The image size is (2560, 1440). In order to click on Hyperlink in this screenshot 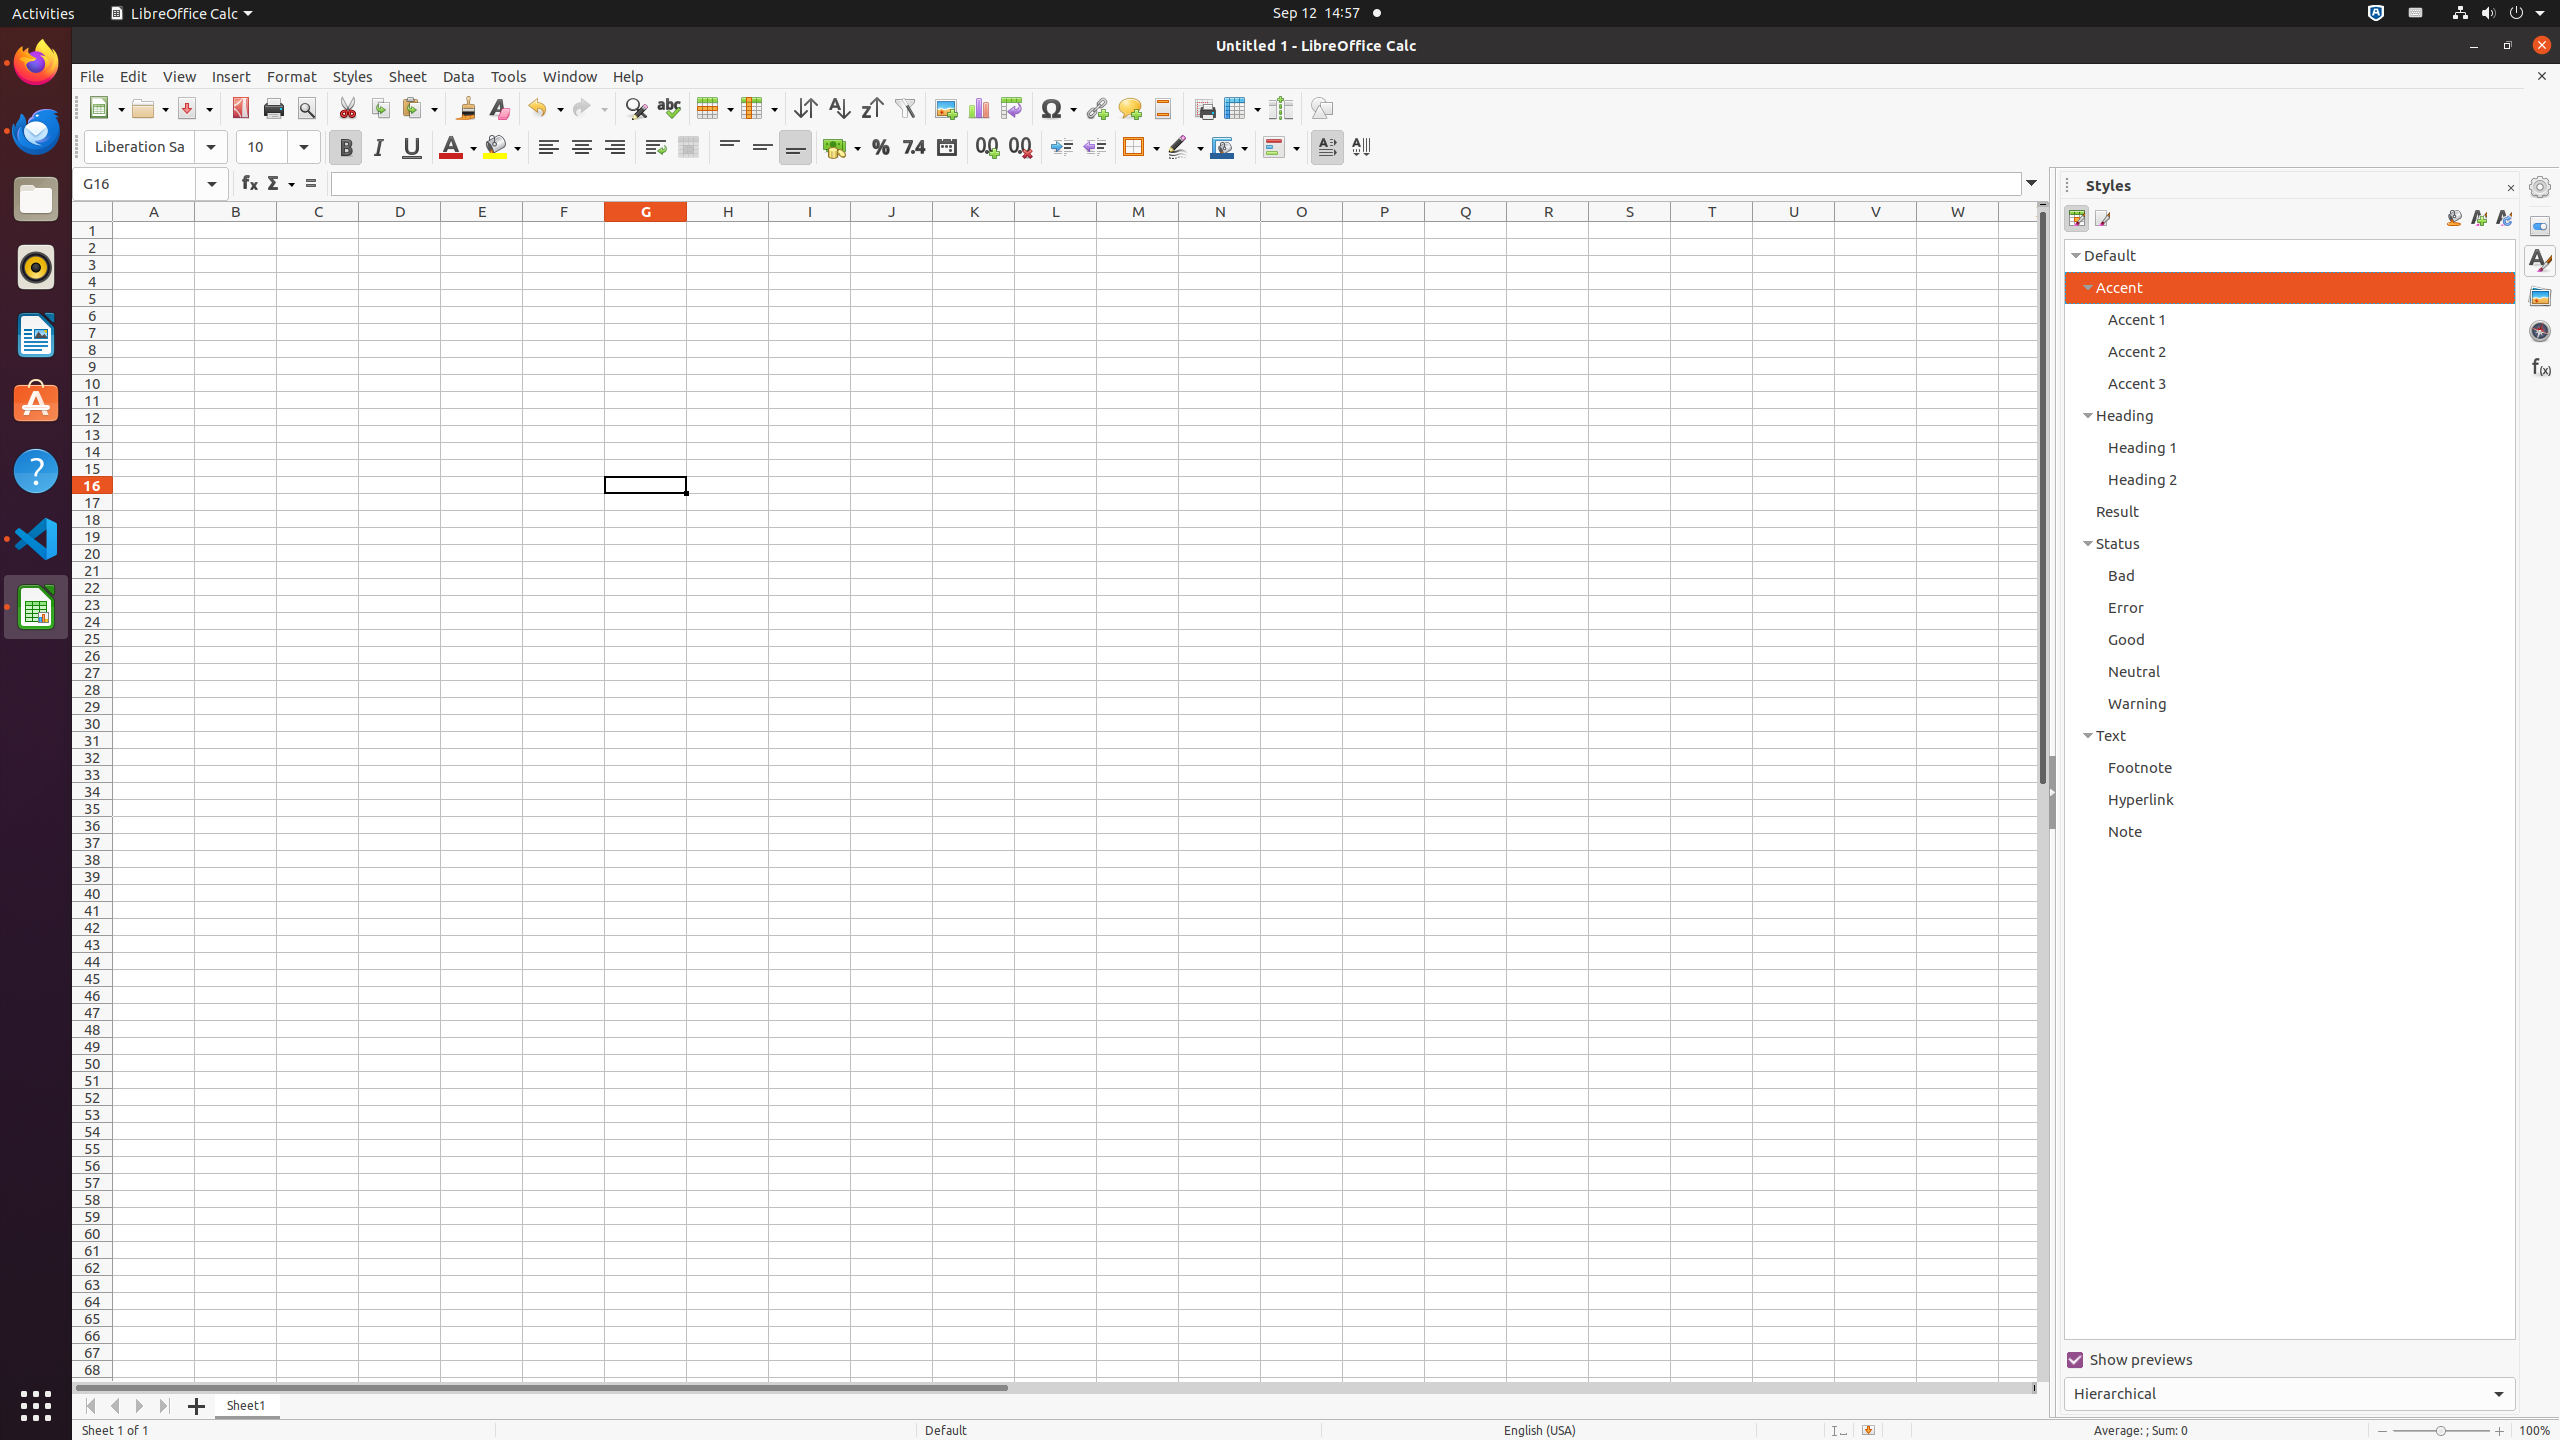, I will do `click(1096, 108)`.